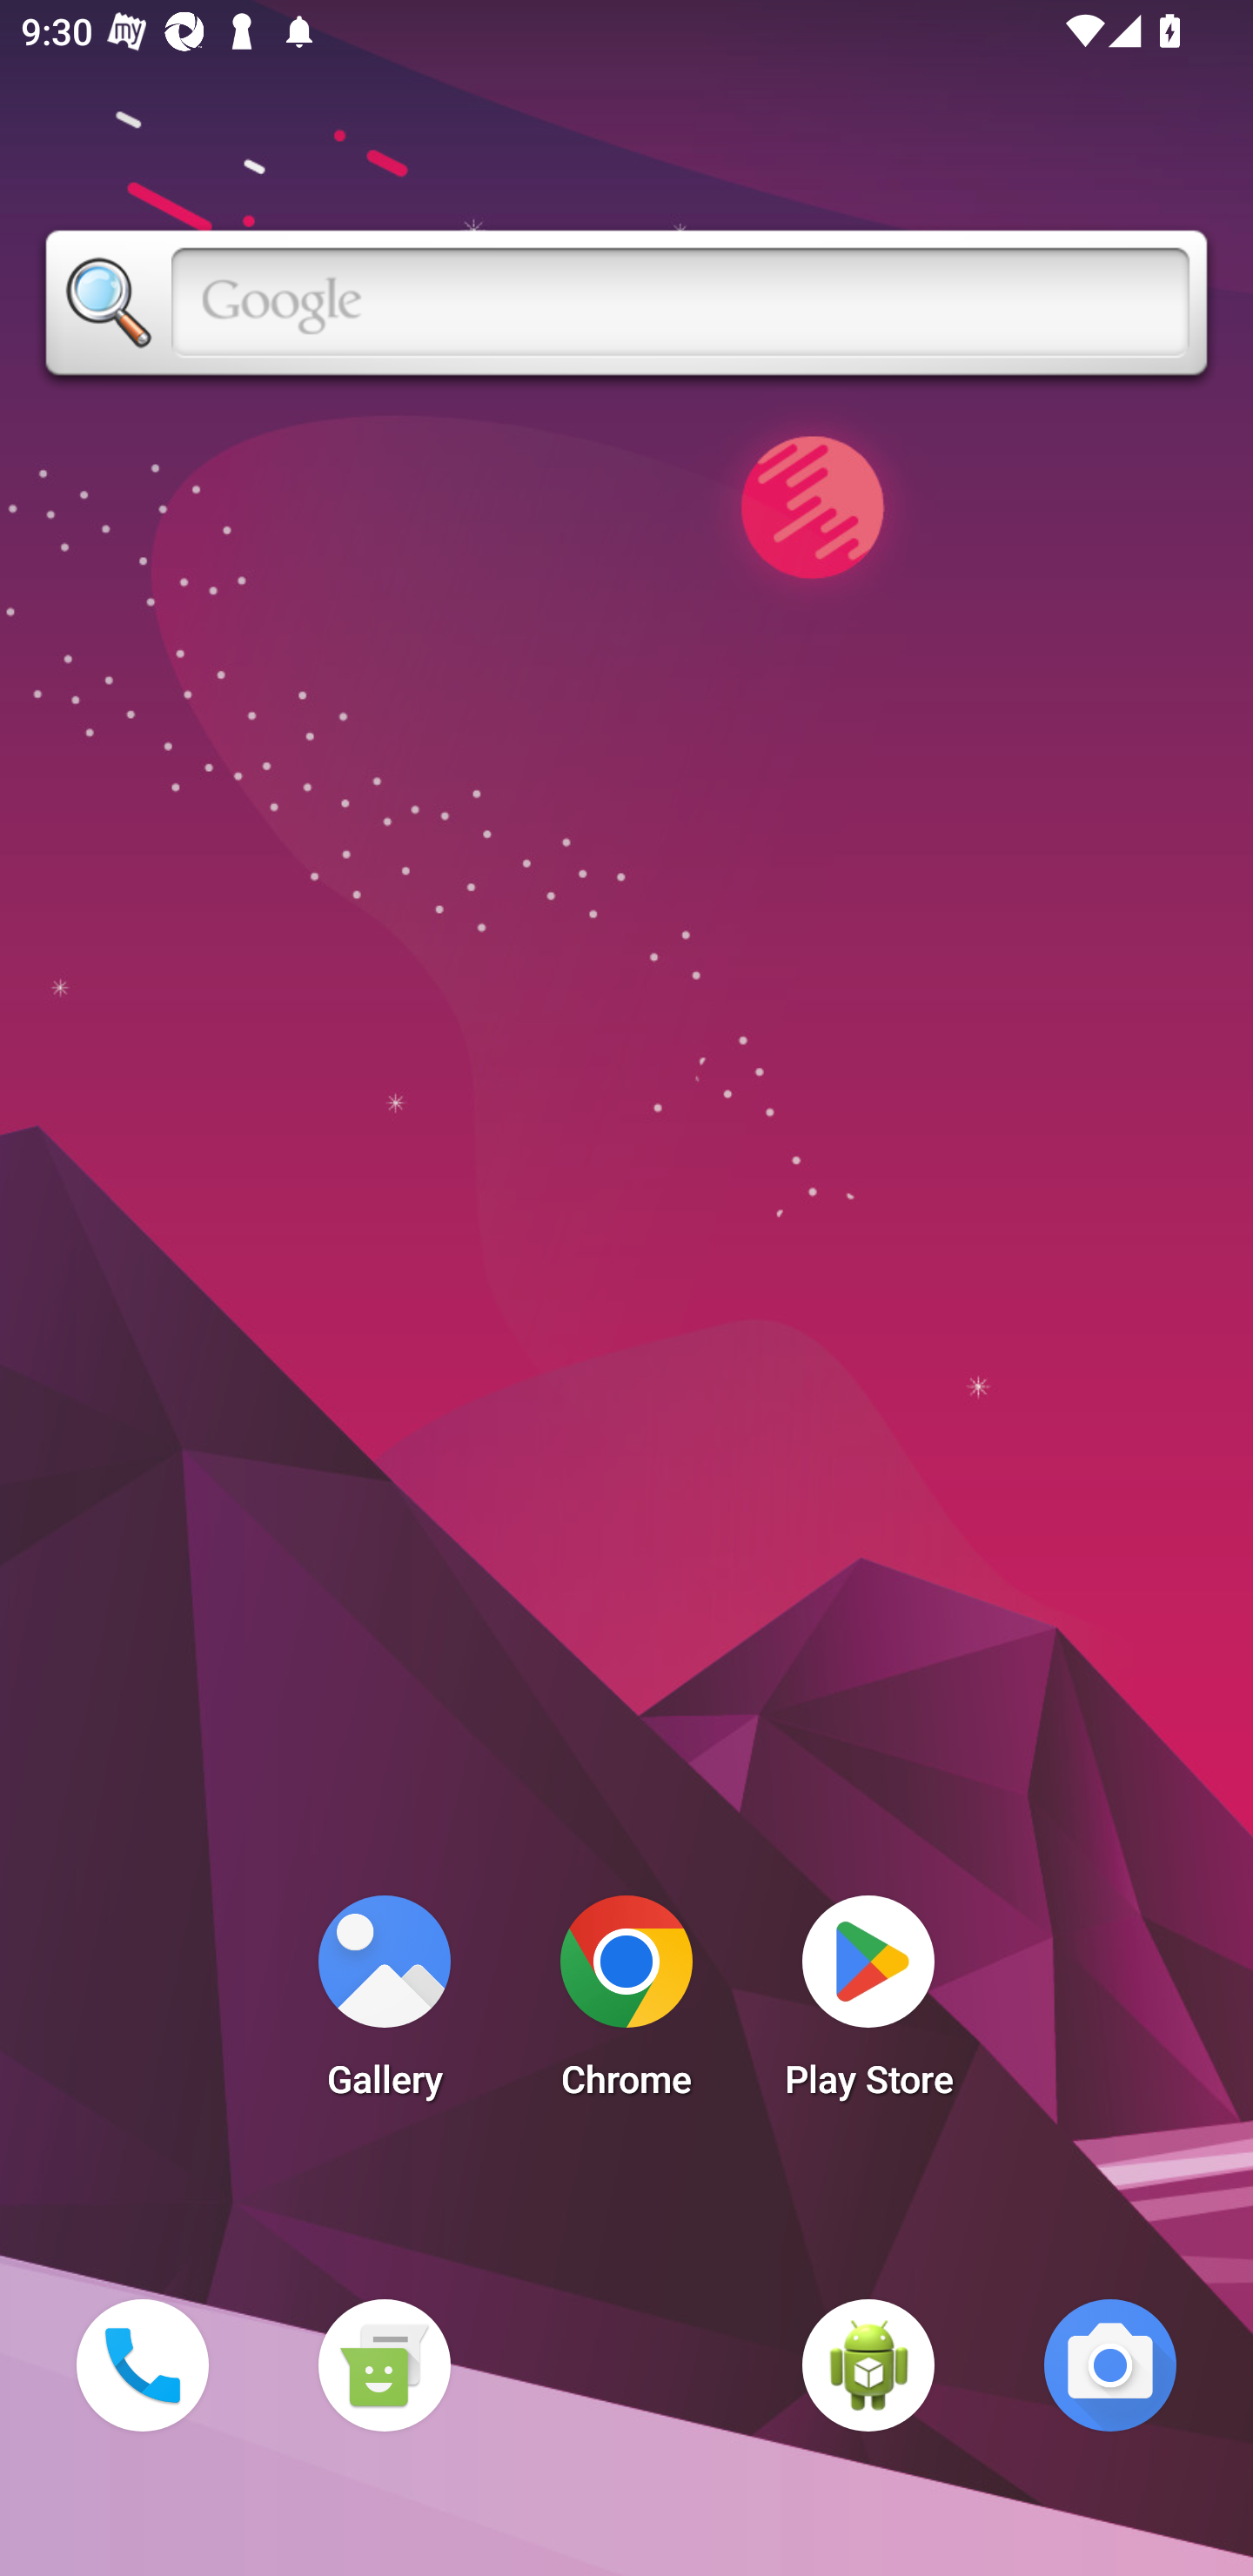 Image resolution: width=1253 pixels, height=2576 pixels. Describe the element at coordinates (626, 2005) in the screenshot. I see `Chrome` at that location.